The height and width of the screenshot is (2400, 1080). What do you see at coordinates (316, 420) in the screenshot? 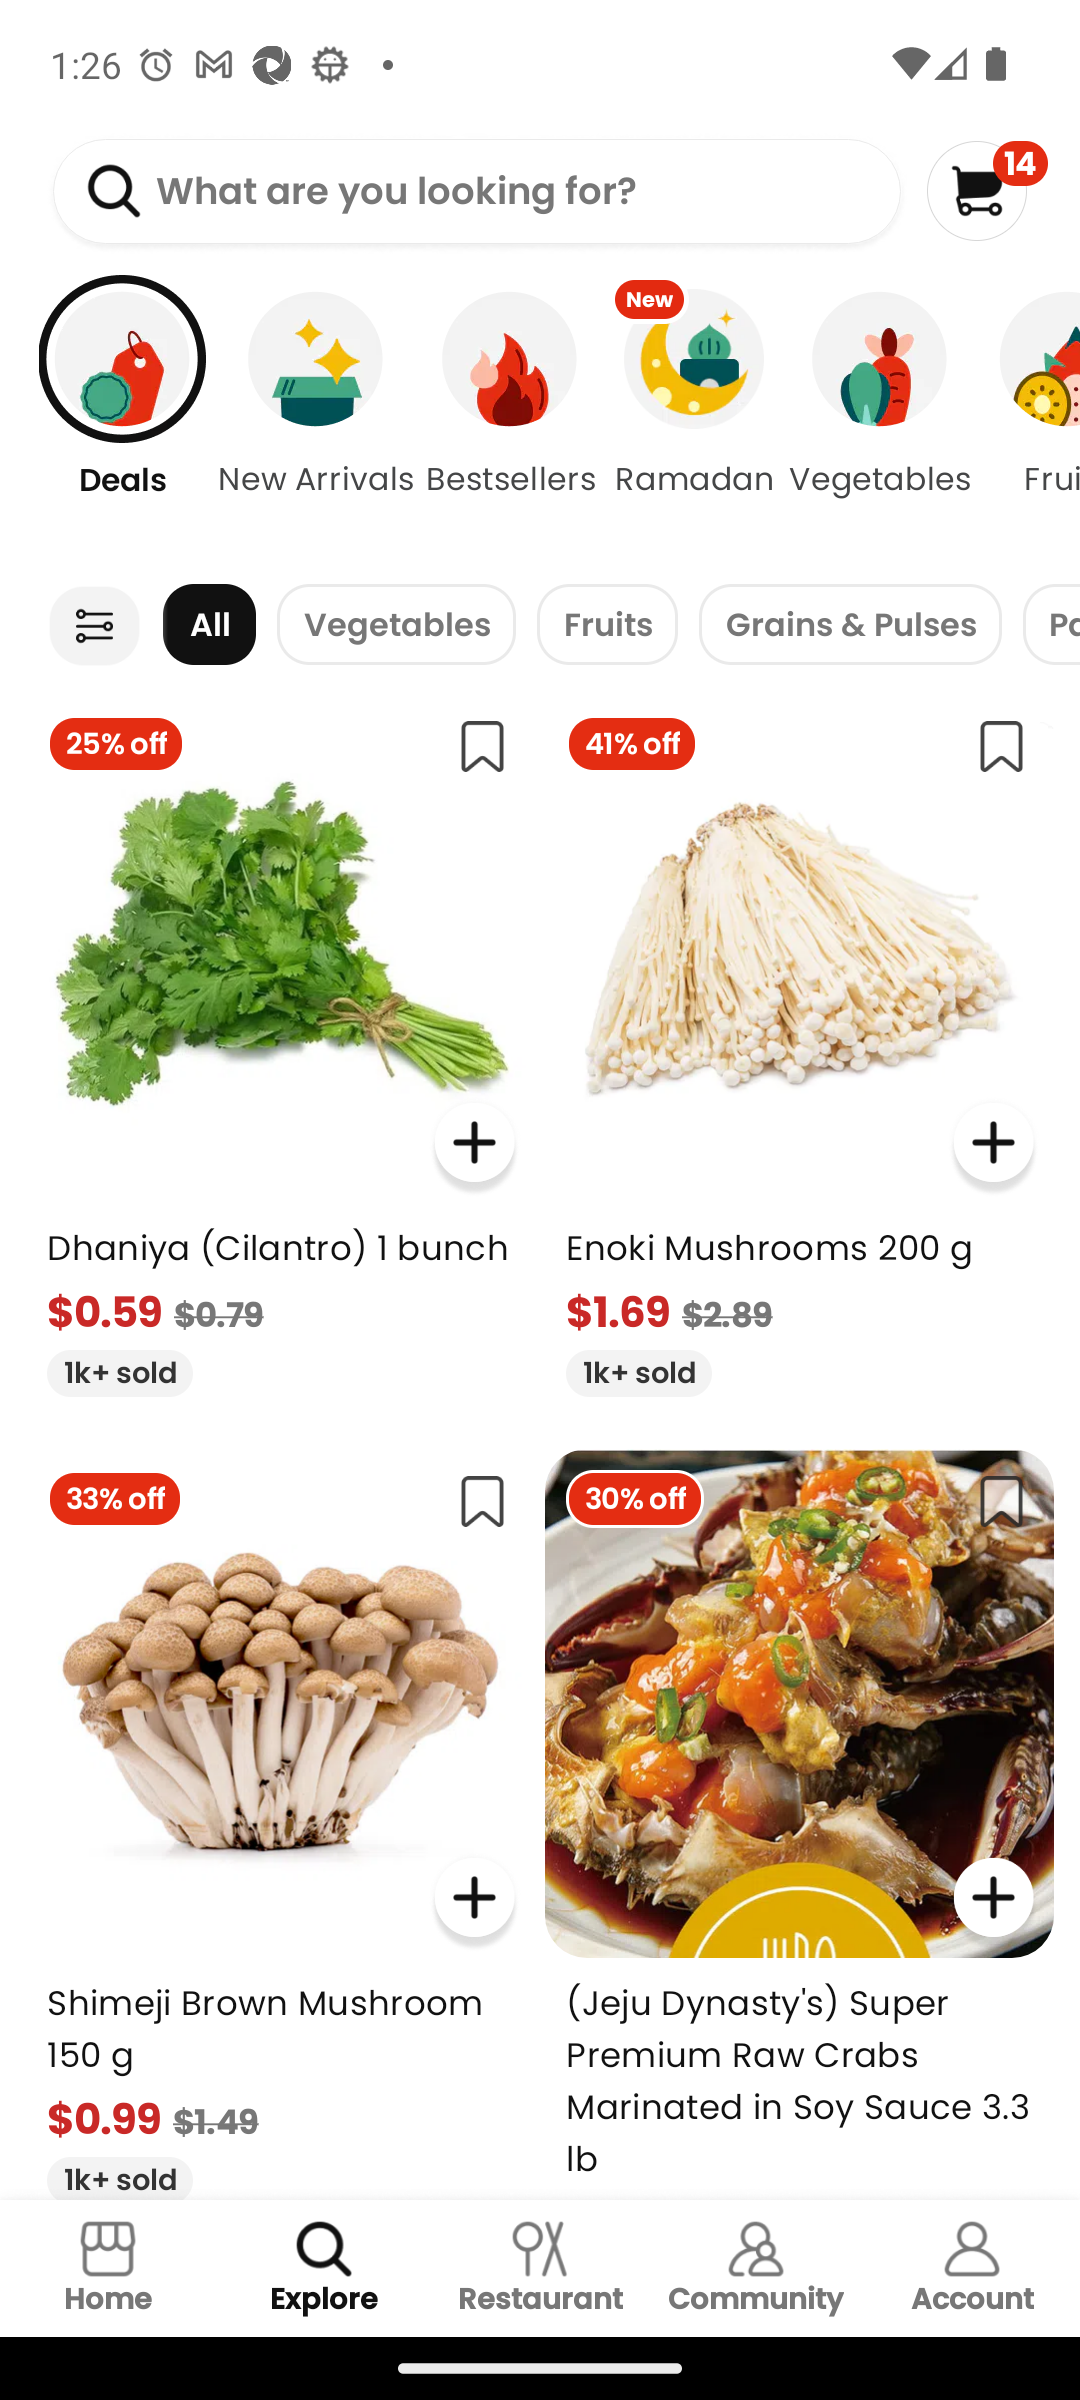
I see `New Arrivals` at bounding box center [316, 420].